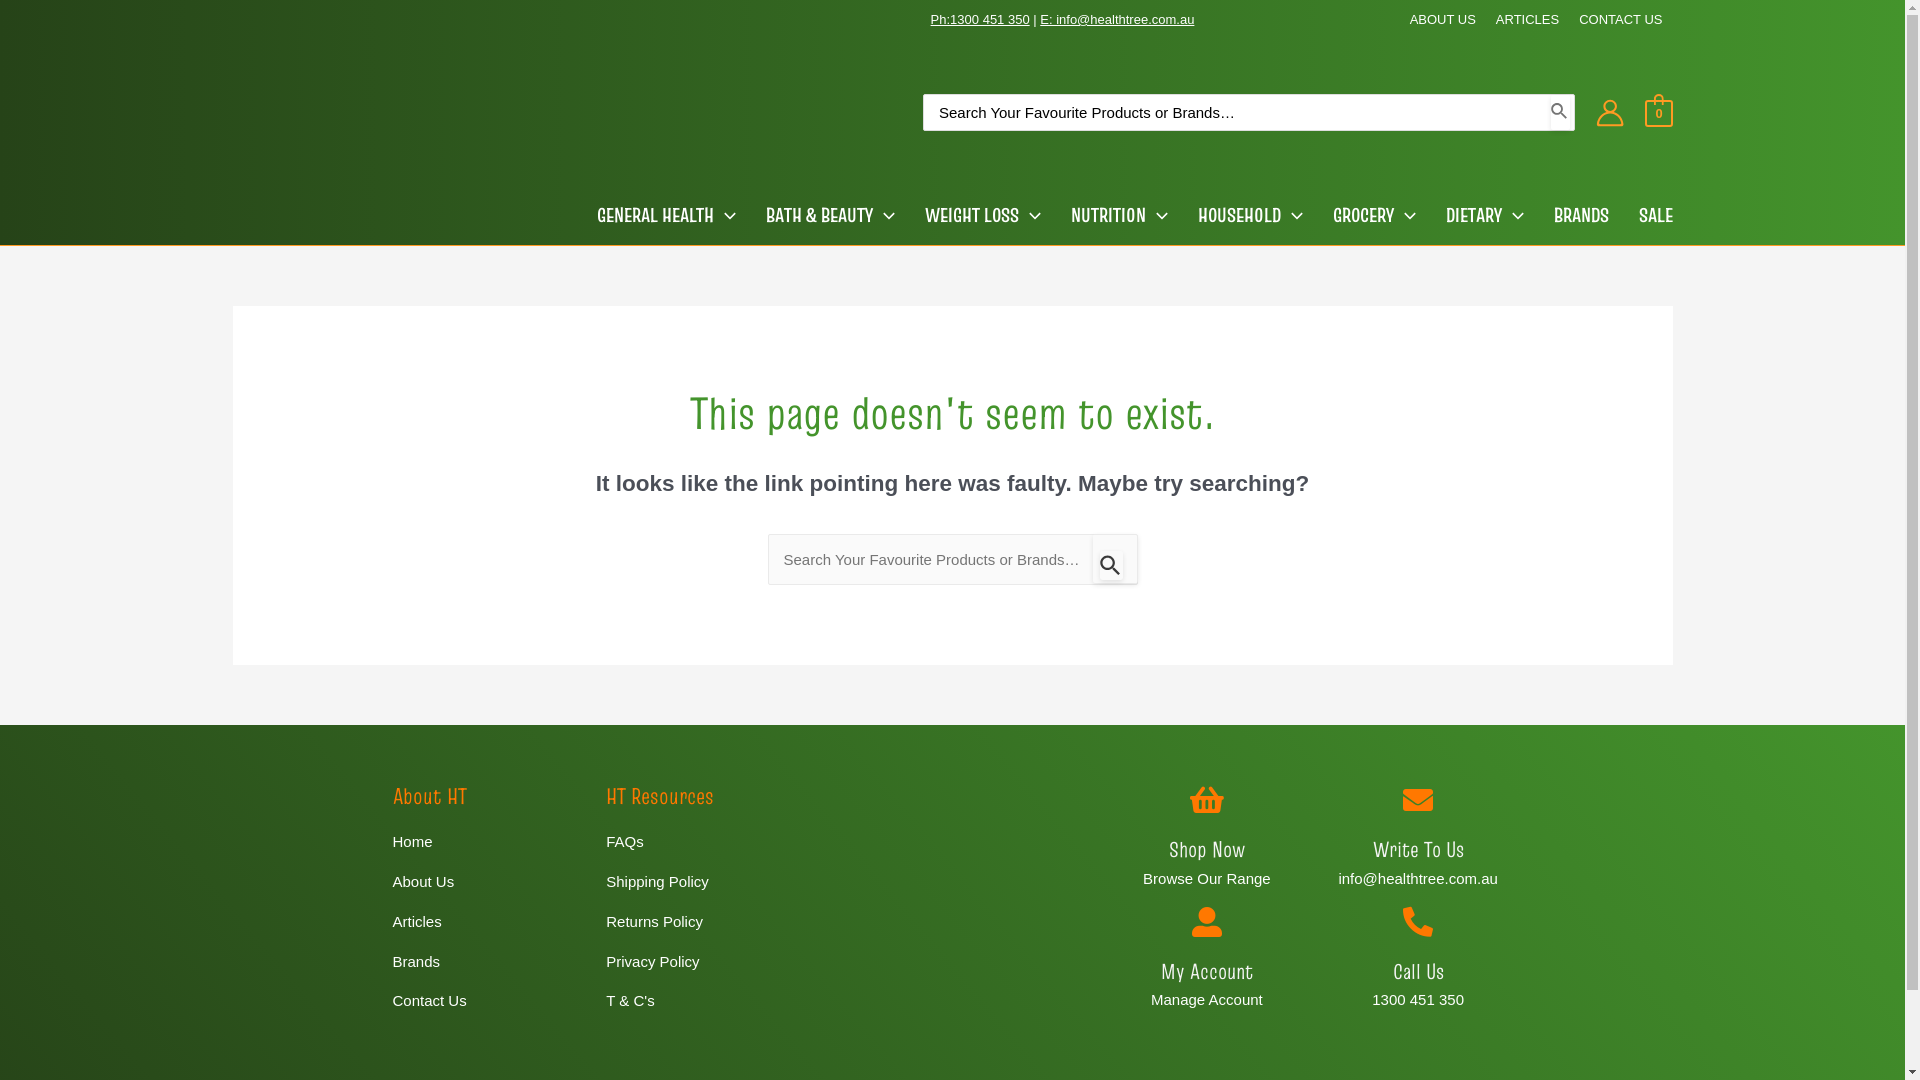 The height and width of the screenshot is (1080, 1920). Describe the element at coordinates (1418, 971) in the screenshot. I see `Call Us` at that location.